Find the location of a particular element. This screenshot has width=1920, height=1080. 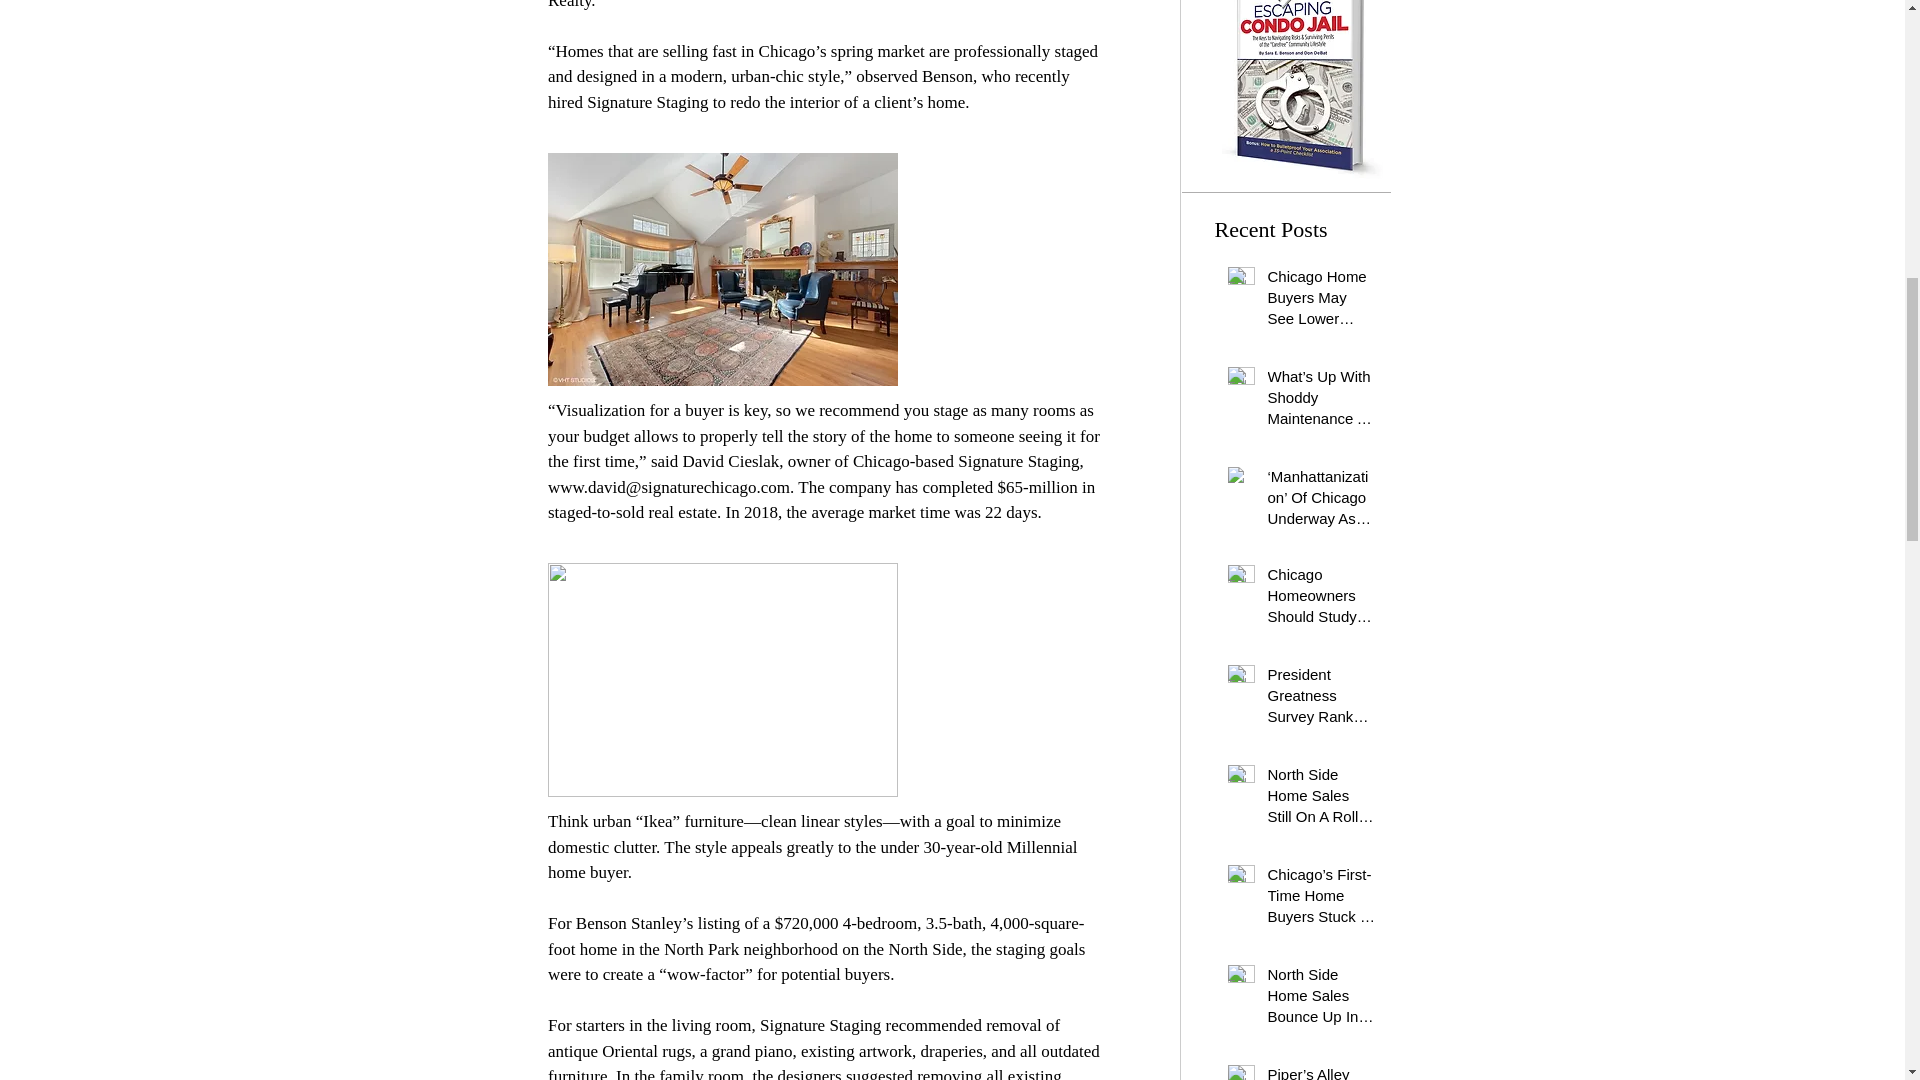

Chicago Homeowners Should Study Escalating Tax Bills is located at coordinates (1322, 599).